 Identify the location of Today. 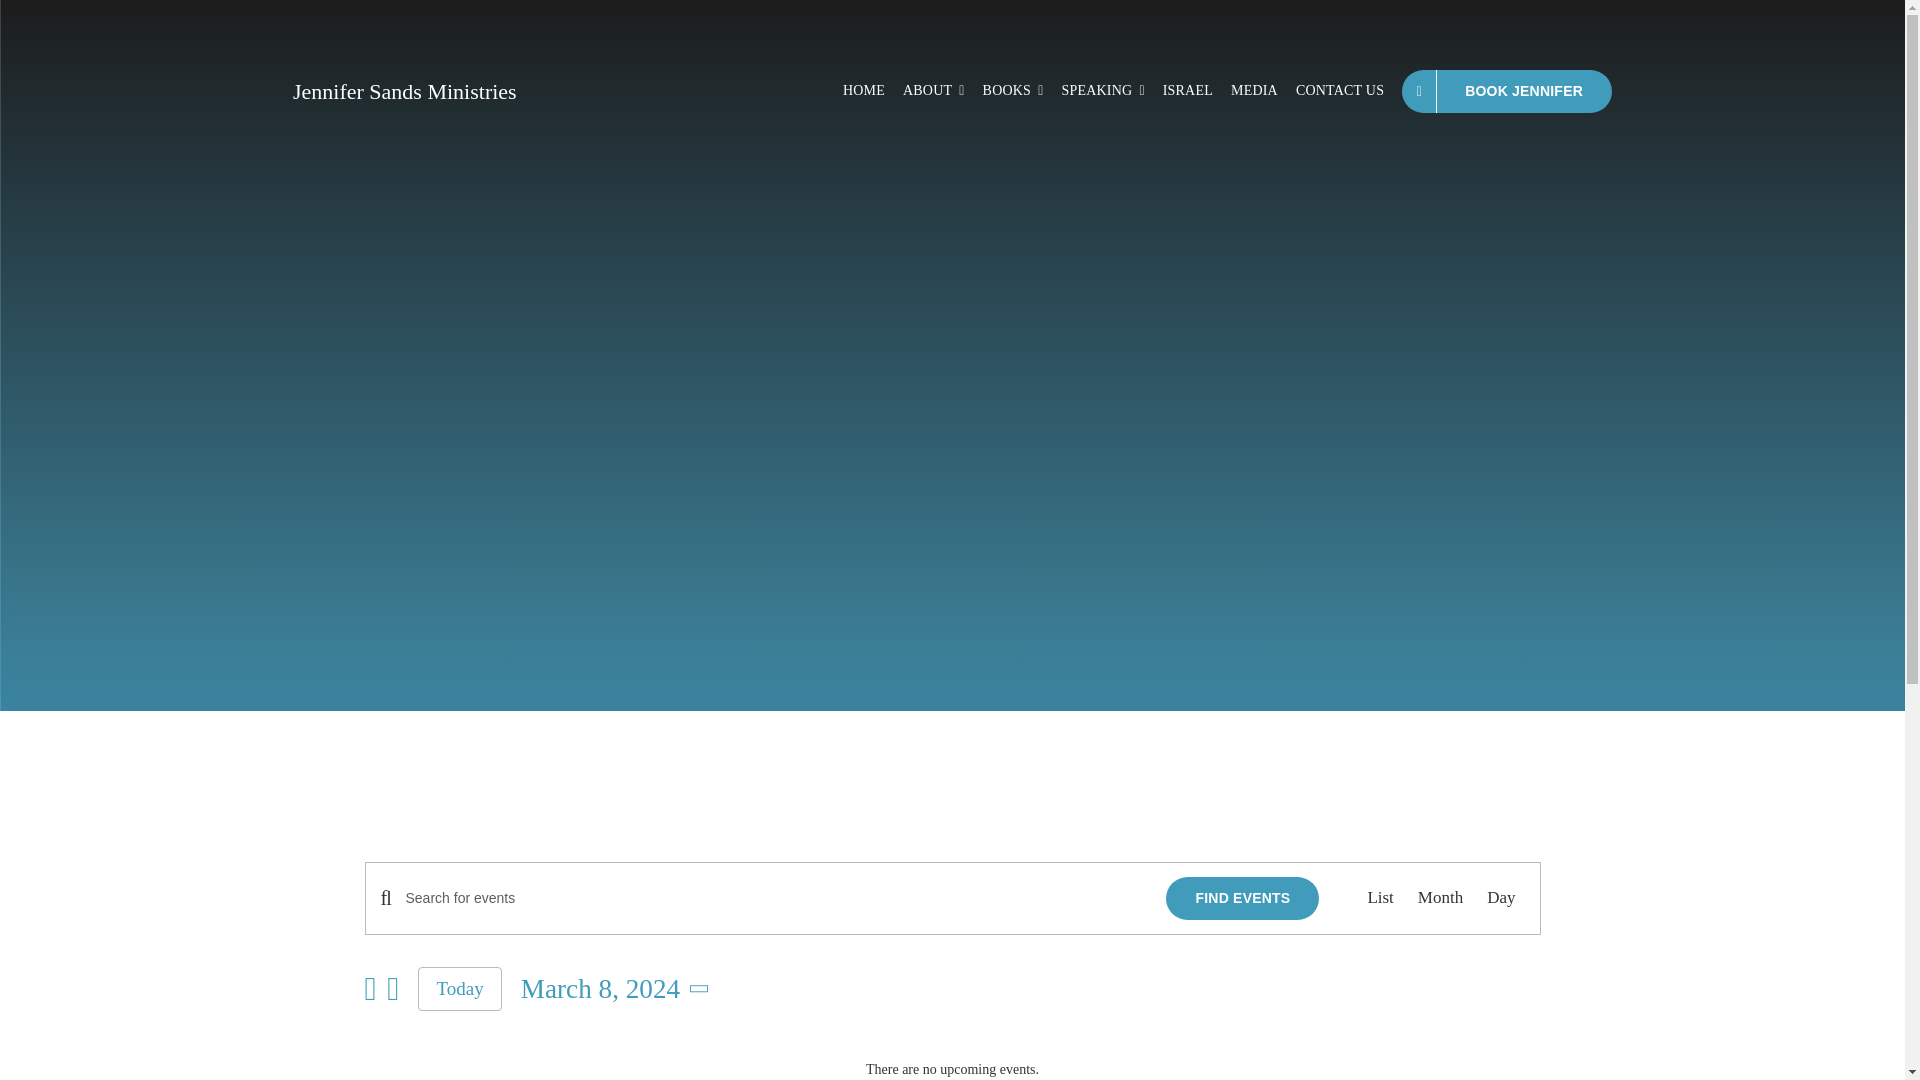
(460, 988).